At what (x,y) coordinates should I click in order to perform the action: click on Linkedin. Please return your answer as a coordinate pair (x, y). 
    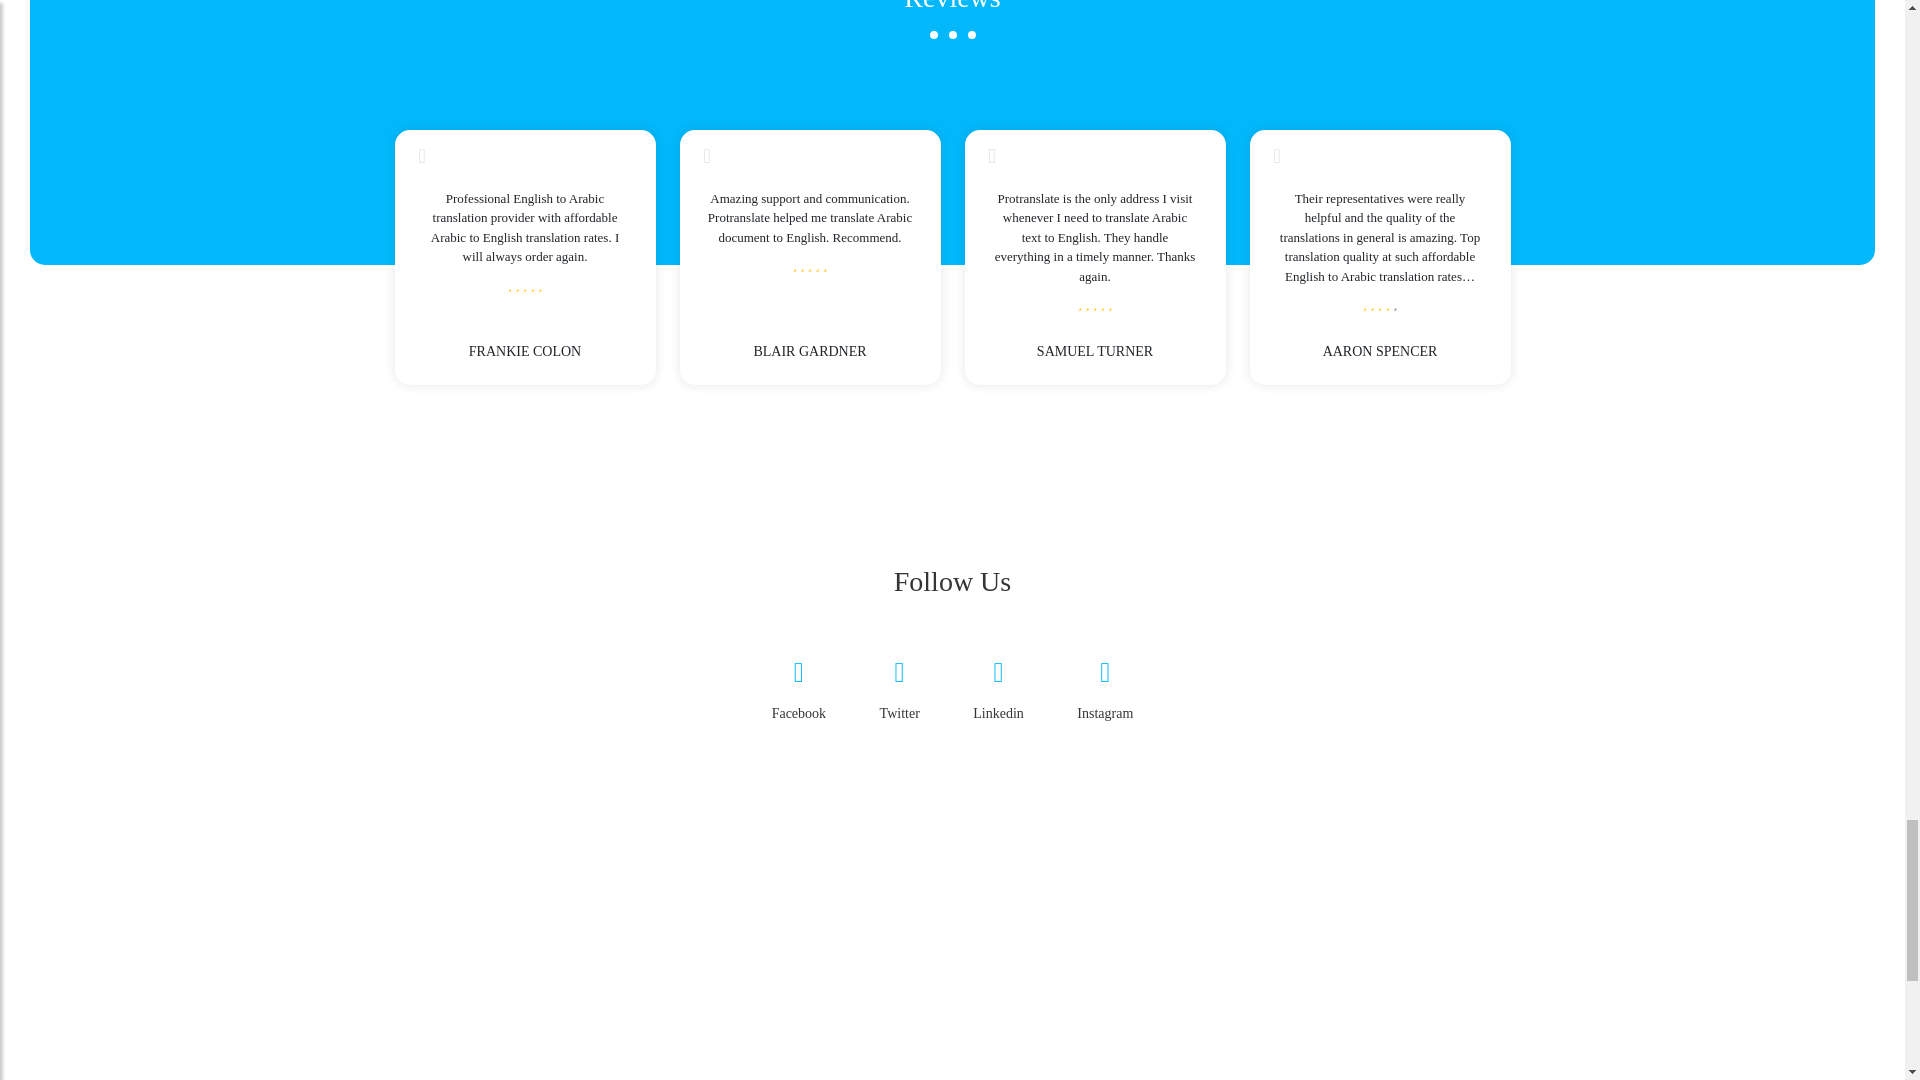
    Looking at the image, I should click on (998, 696).